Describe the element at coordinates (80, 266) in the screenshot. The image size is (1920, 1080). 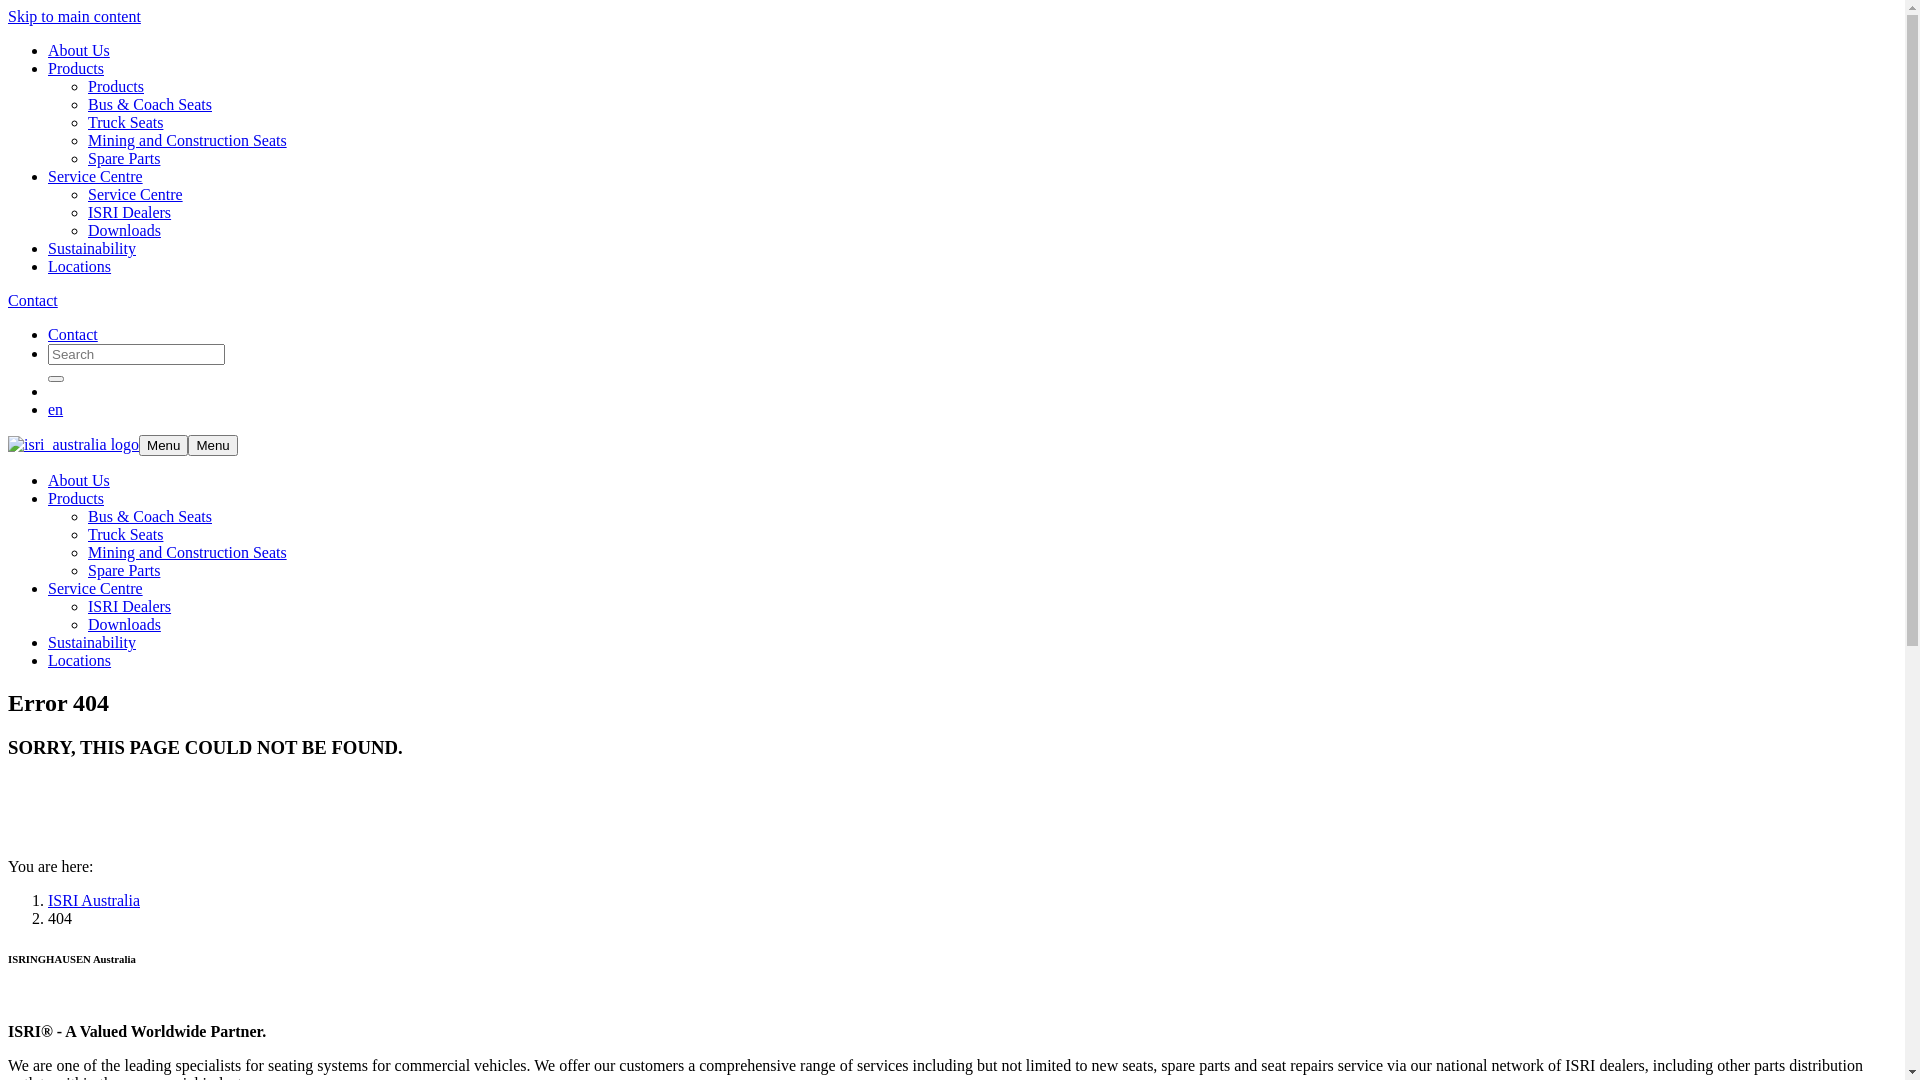
I see `Locations` at that location.